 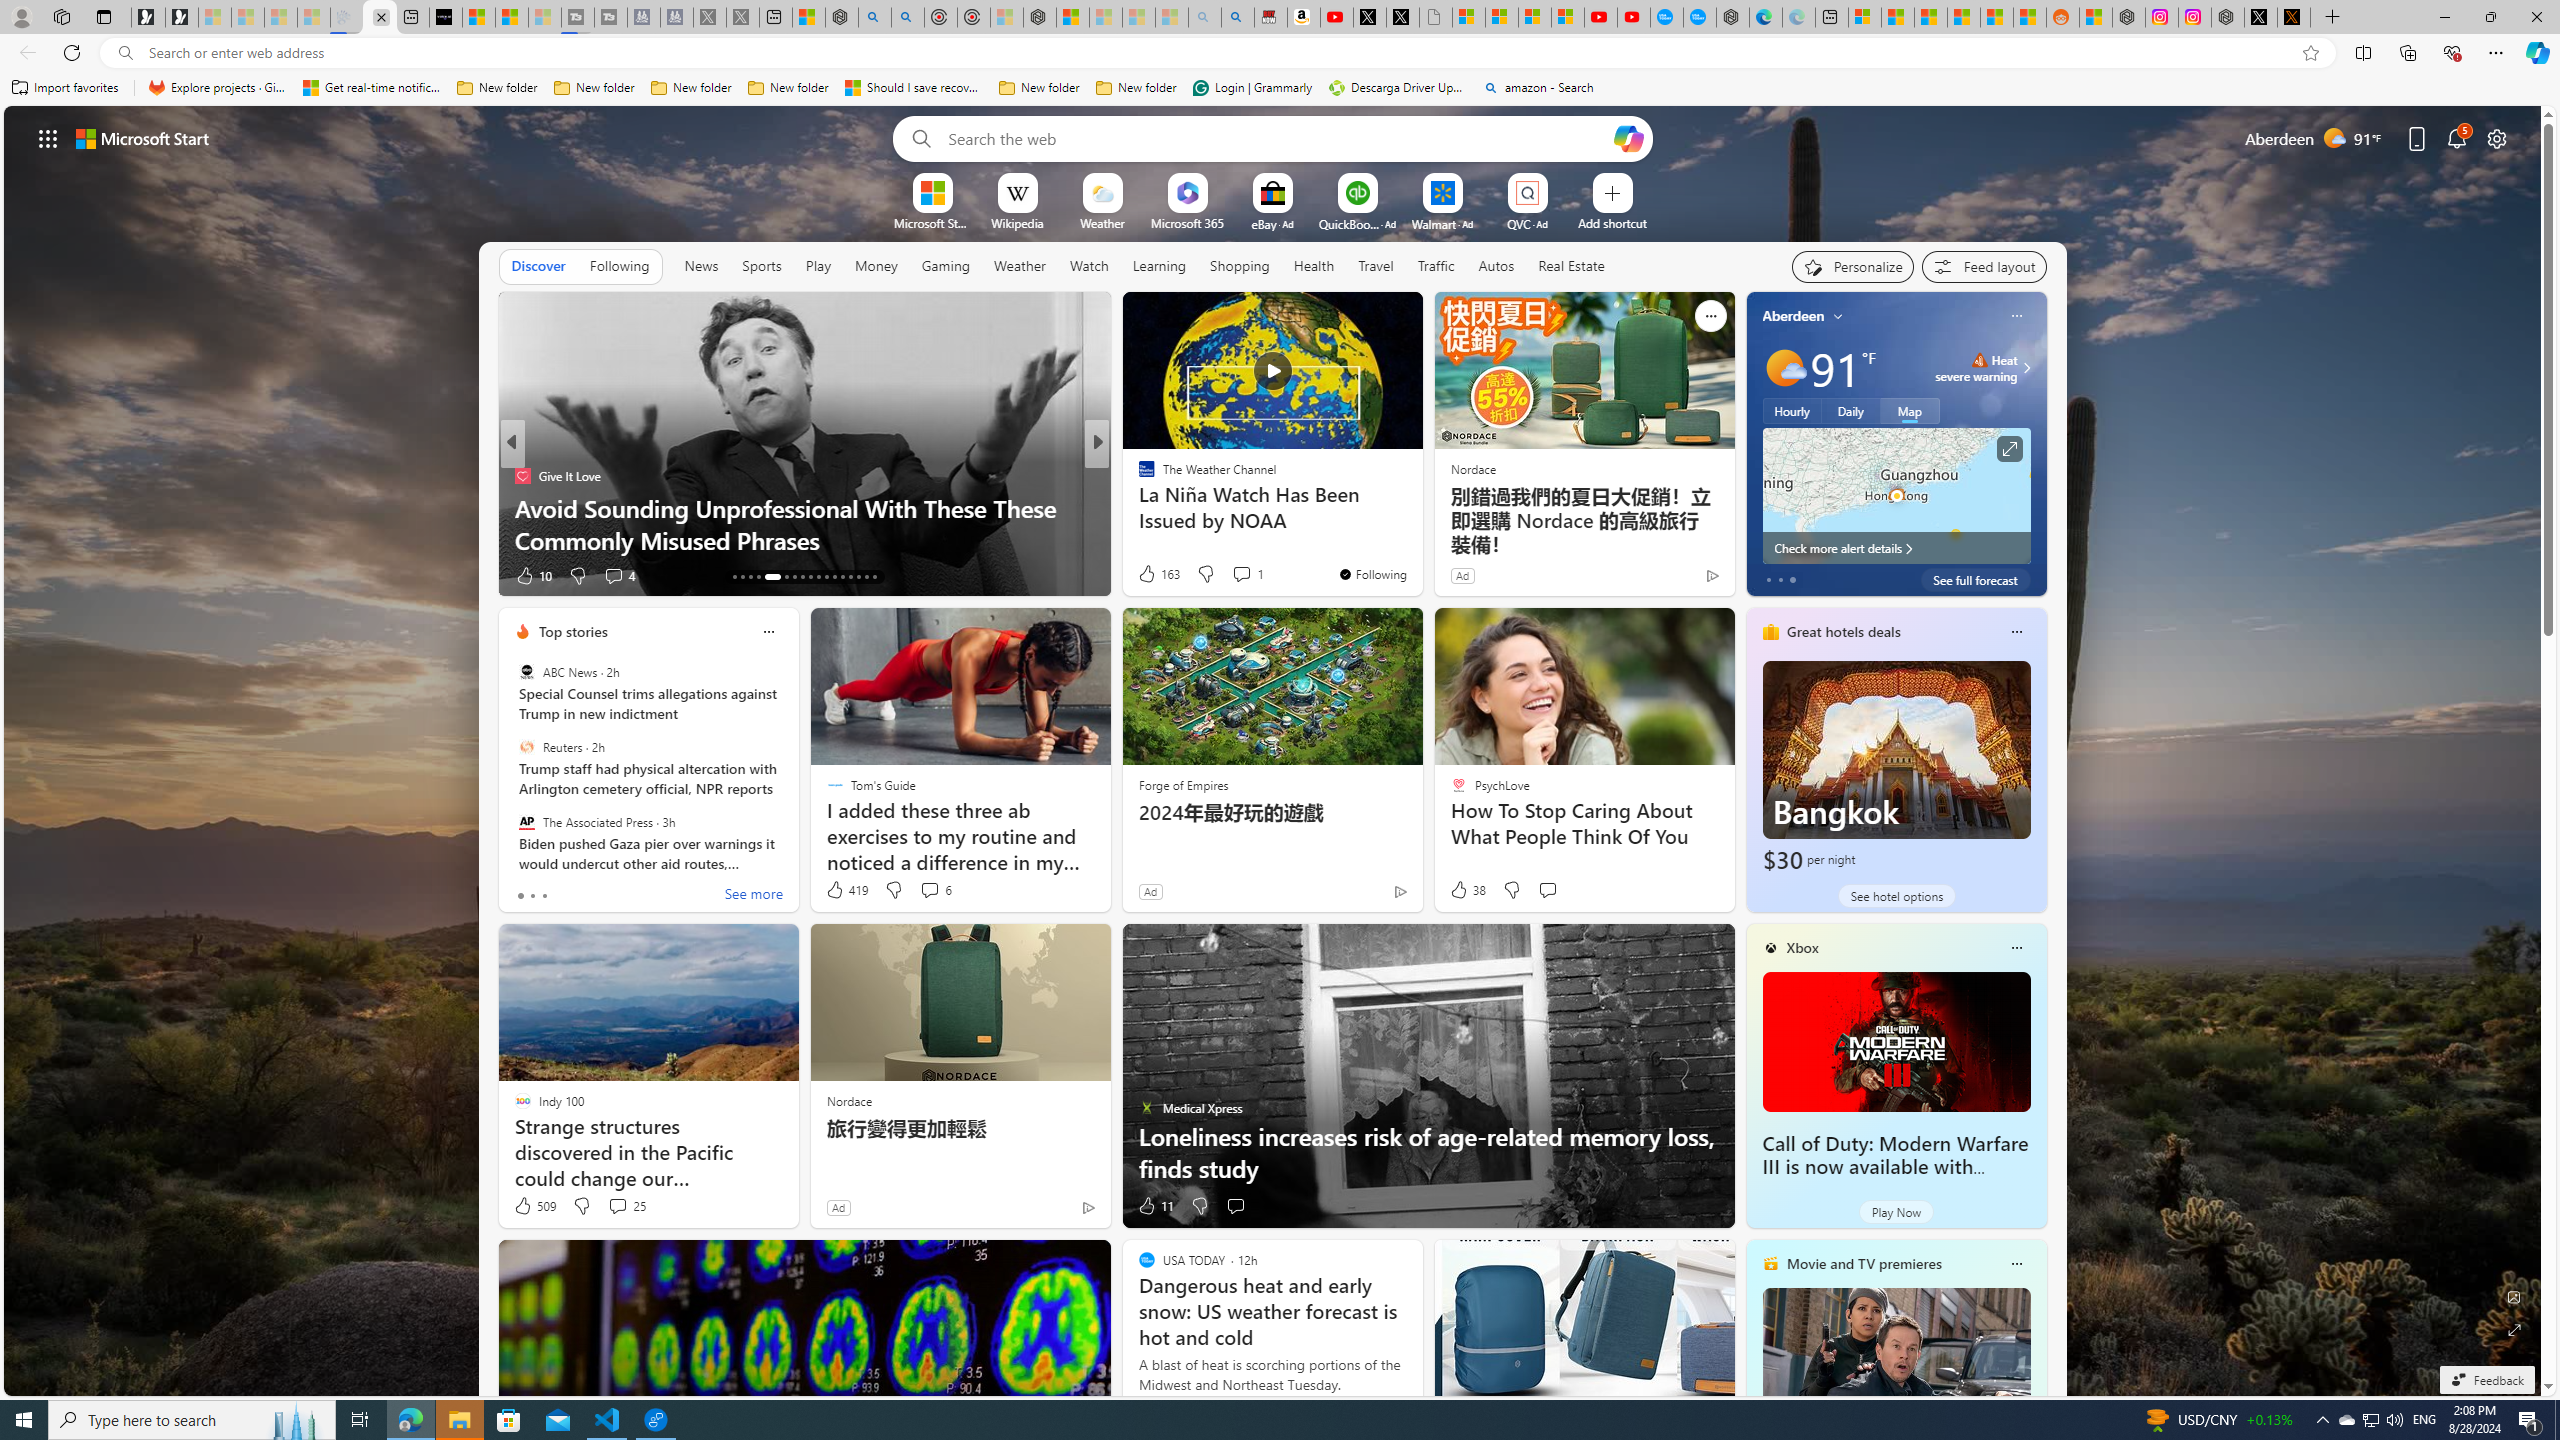 What do you see at coordinates (826, 577) in the screenshot?
I see `AutomationID: tab-23` at bounding box center [826, 577].